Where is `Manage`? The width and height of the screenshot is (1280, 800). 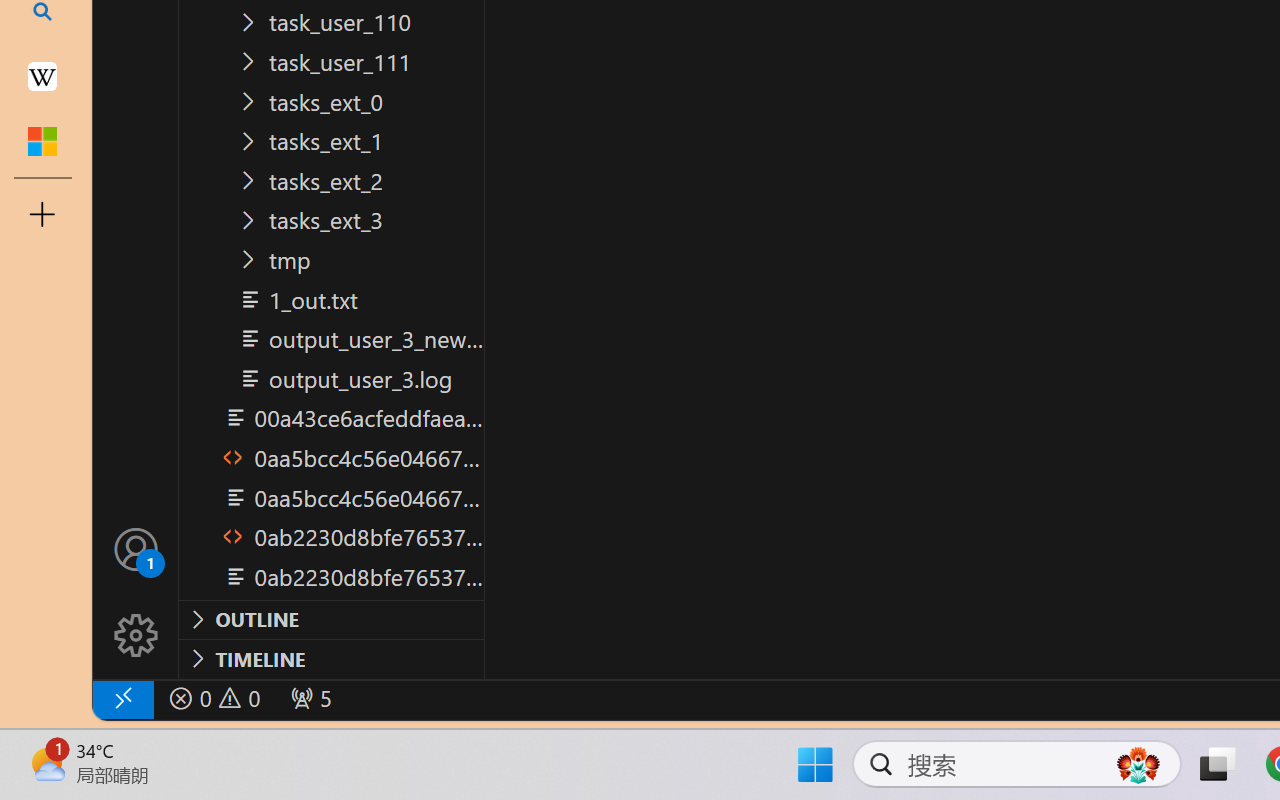 Manage is located at coordinates (136, 592).